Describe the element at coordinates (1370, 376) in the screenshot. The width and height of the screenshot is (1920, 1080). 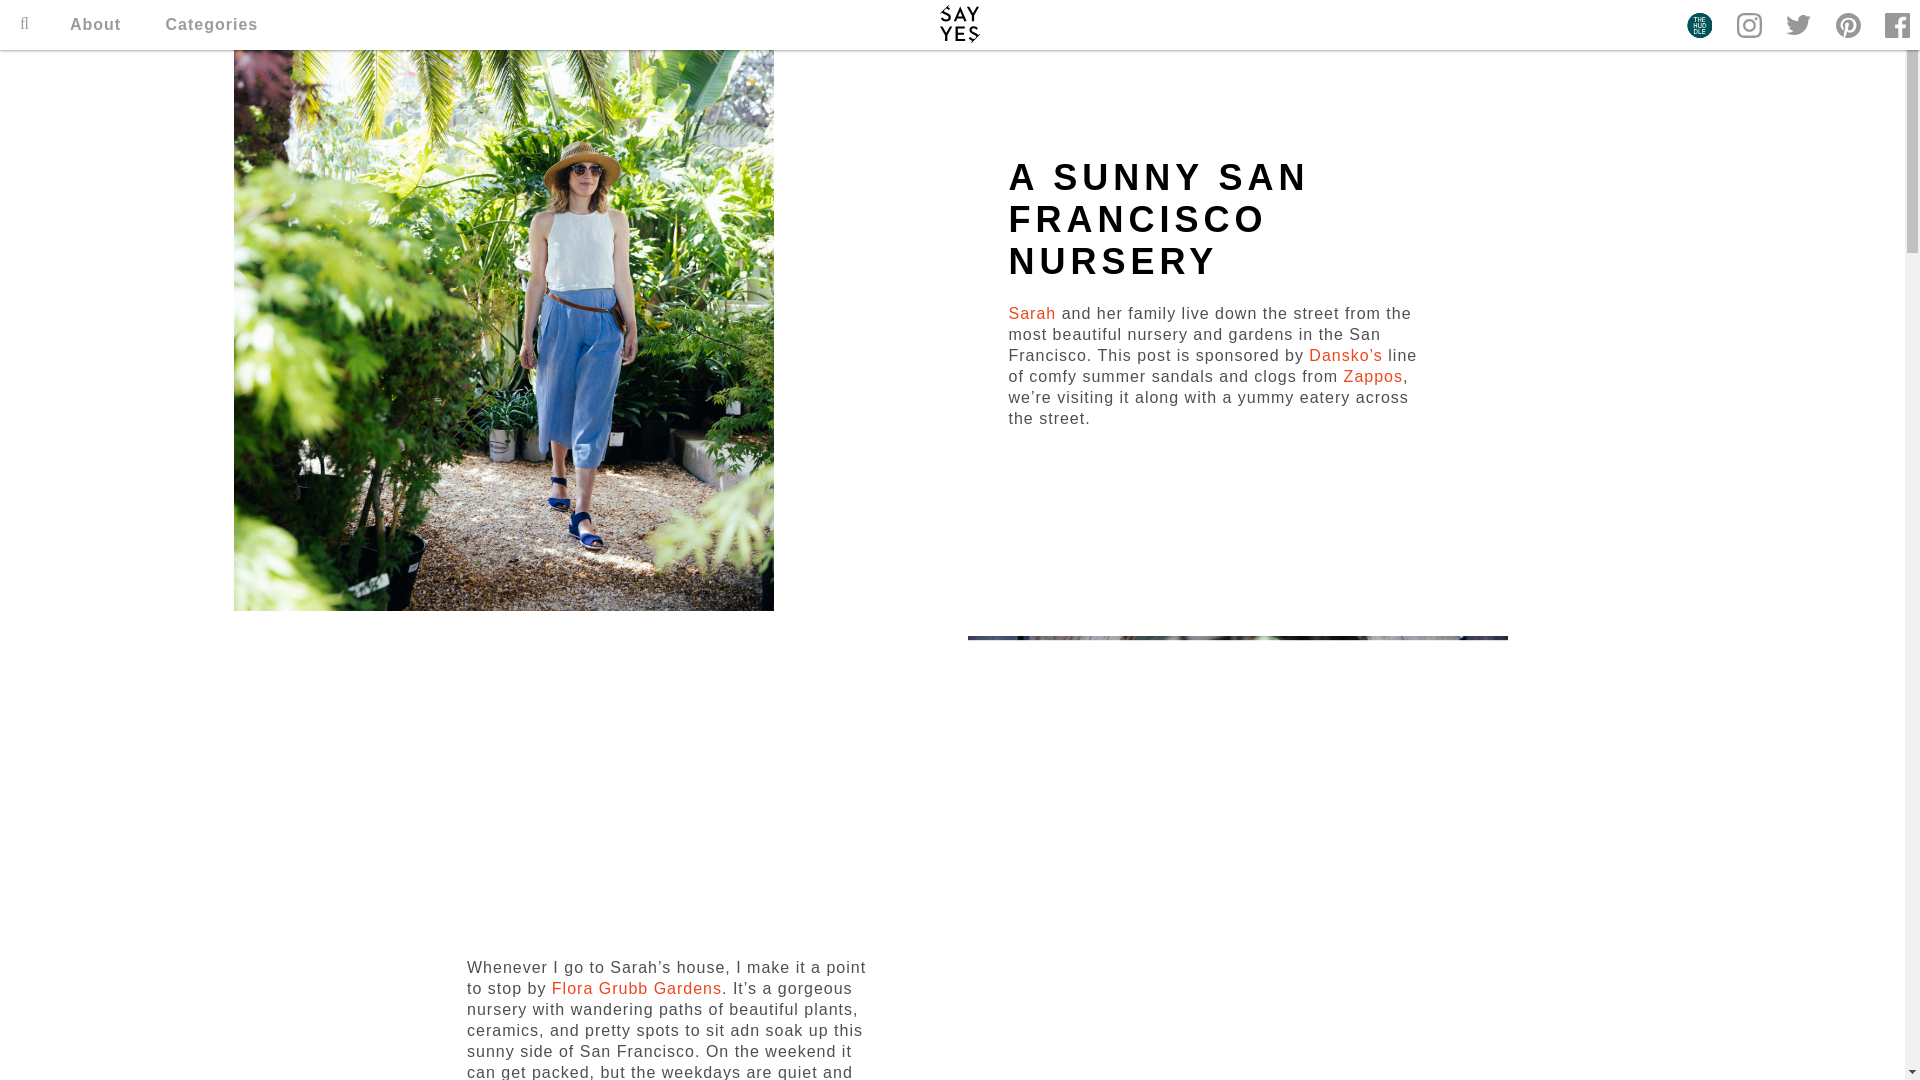
I see `Zappos` at that location.